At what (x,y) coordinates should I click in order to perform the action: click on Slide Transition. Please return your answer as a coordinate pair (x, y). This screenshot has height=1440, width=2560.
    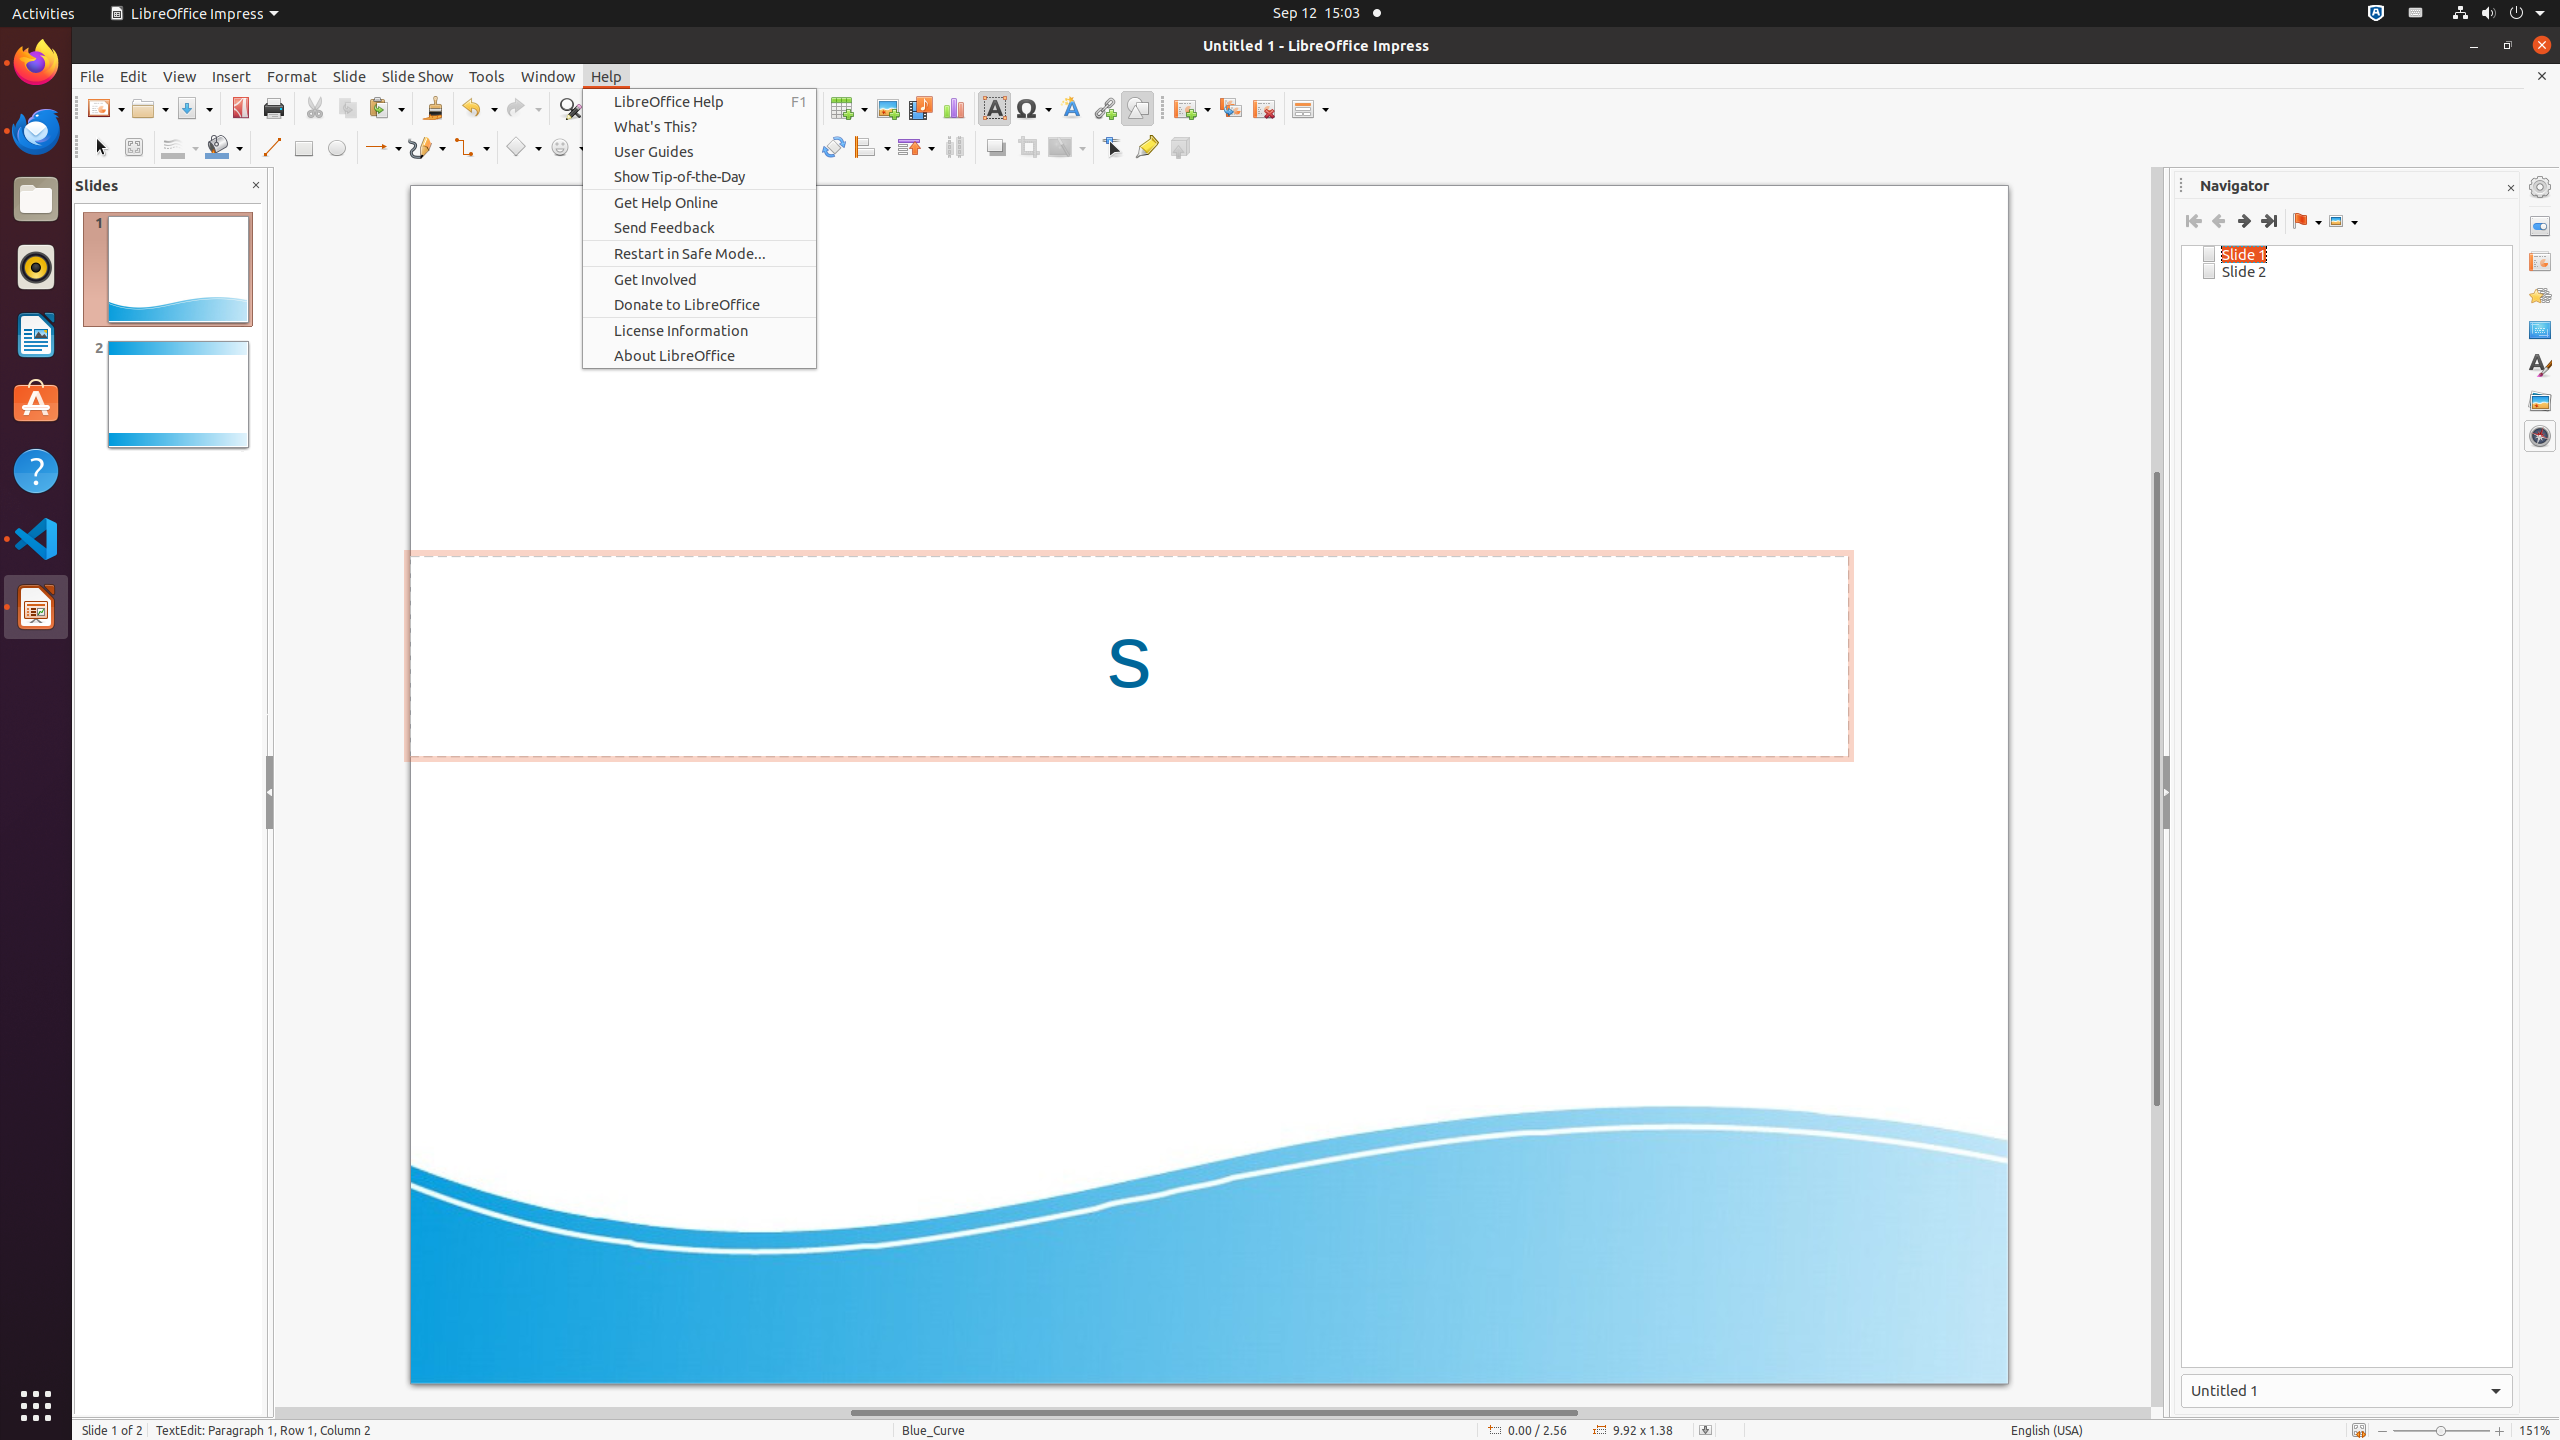
    Looking at the image, I should click on (2540, 261).